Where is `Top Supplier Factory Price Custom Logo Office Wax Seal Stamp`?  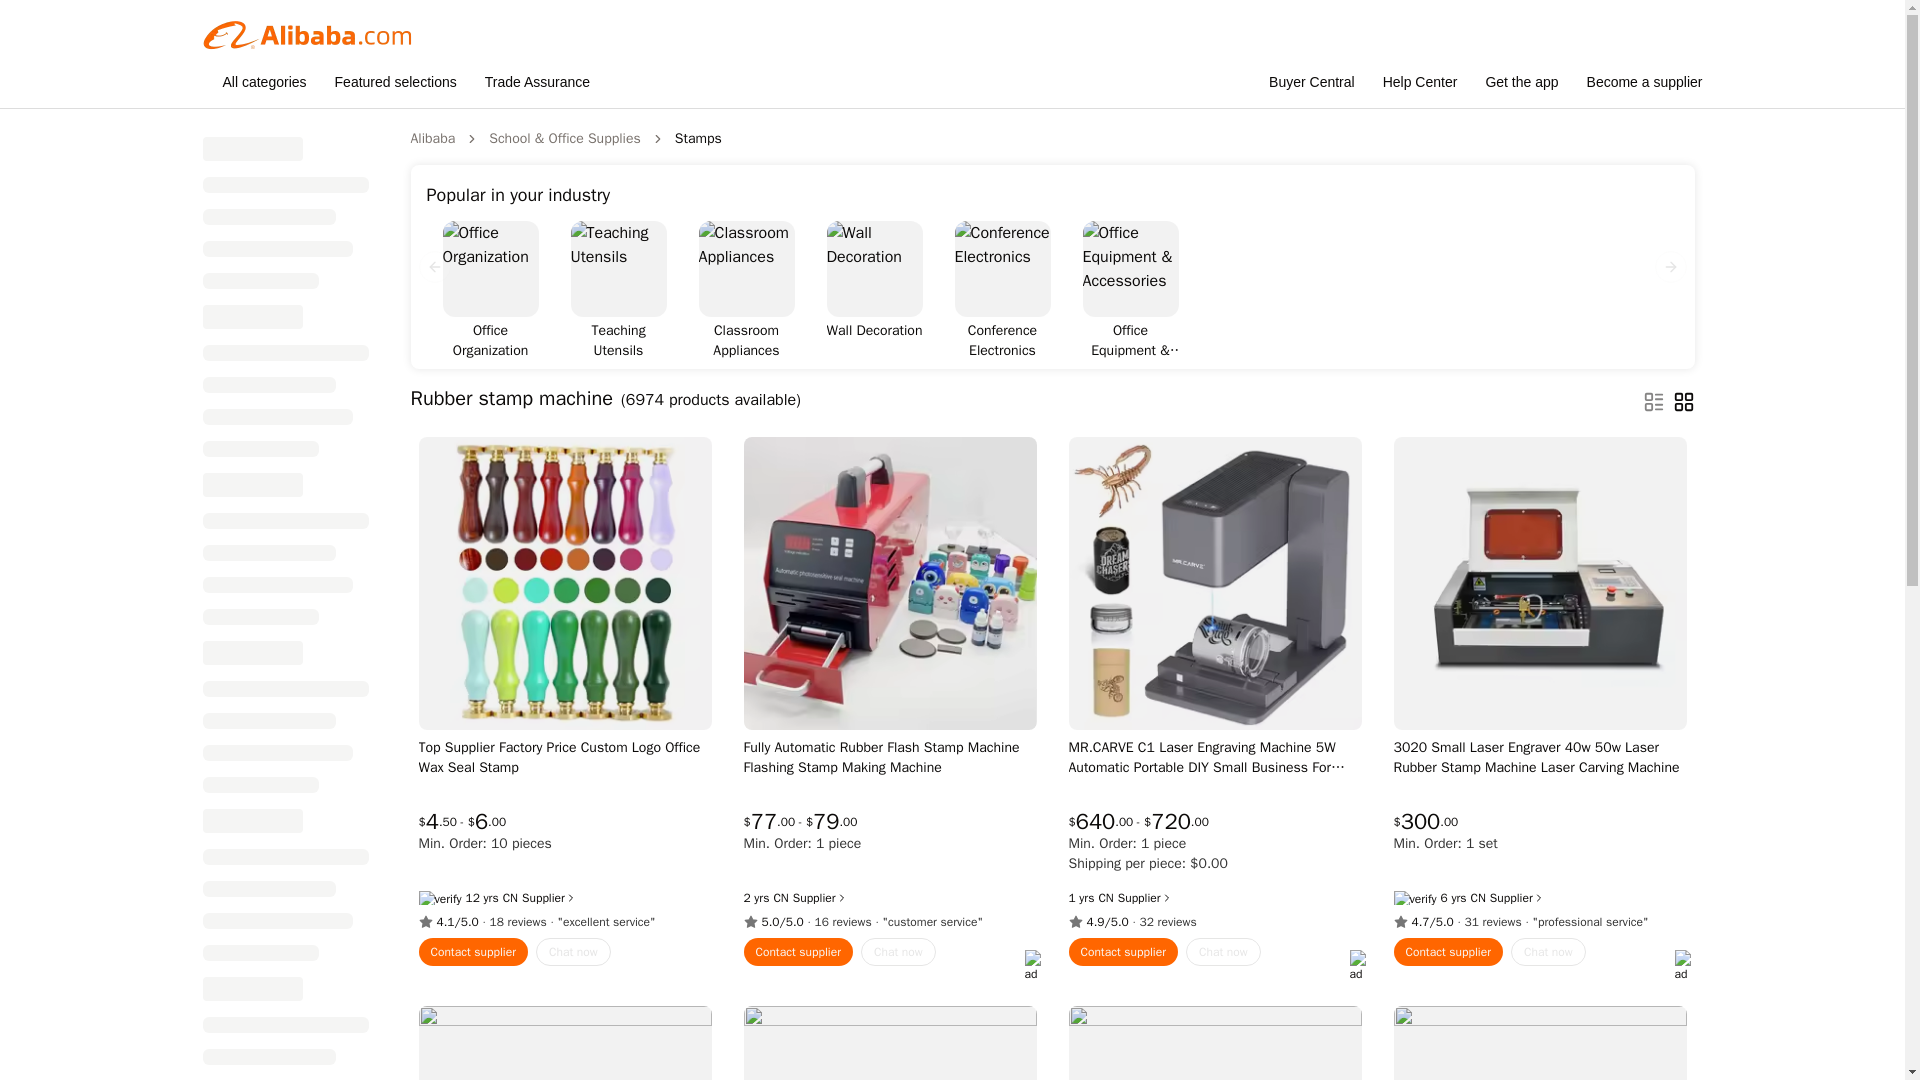
Top Supplier Factory Price Custom Logo Office Wax Seal Stamp is located at coordinates (564, 757).